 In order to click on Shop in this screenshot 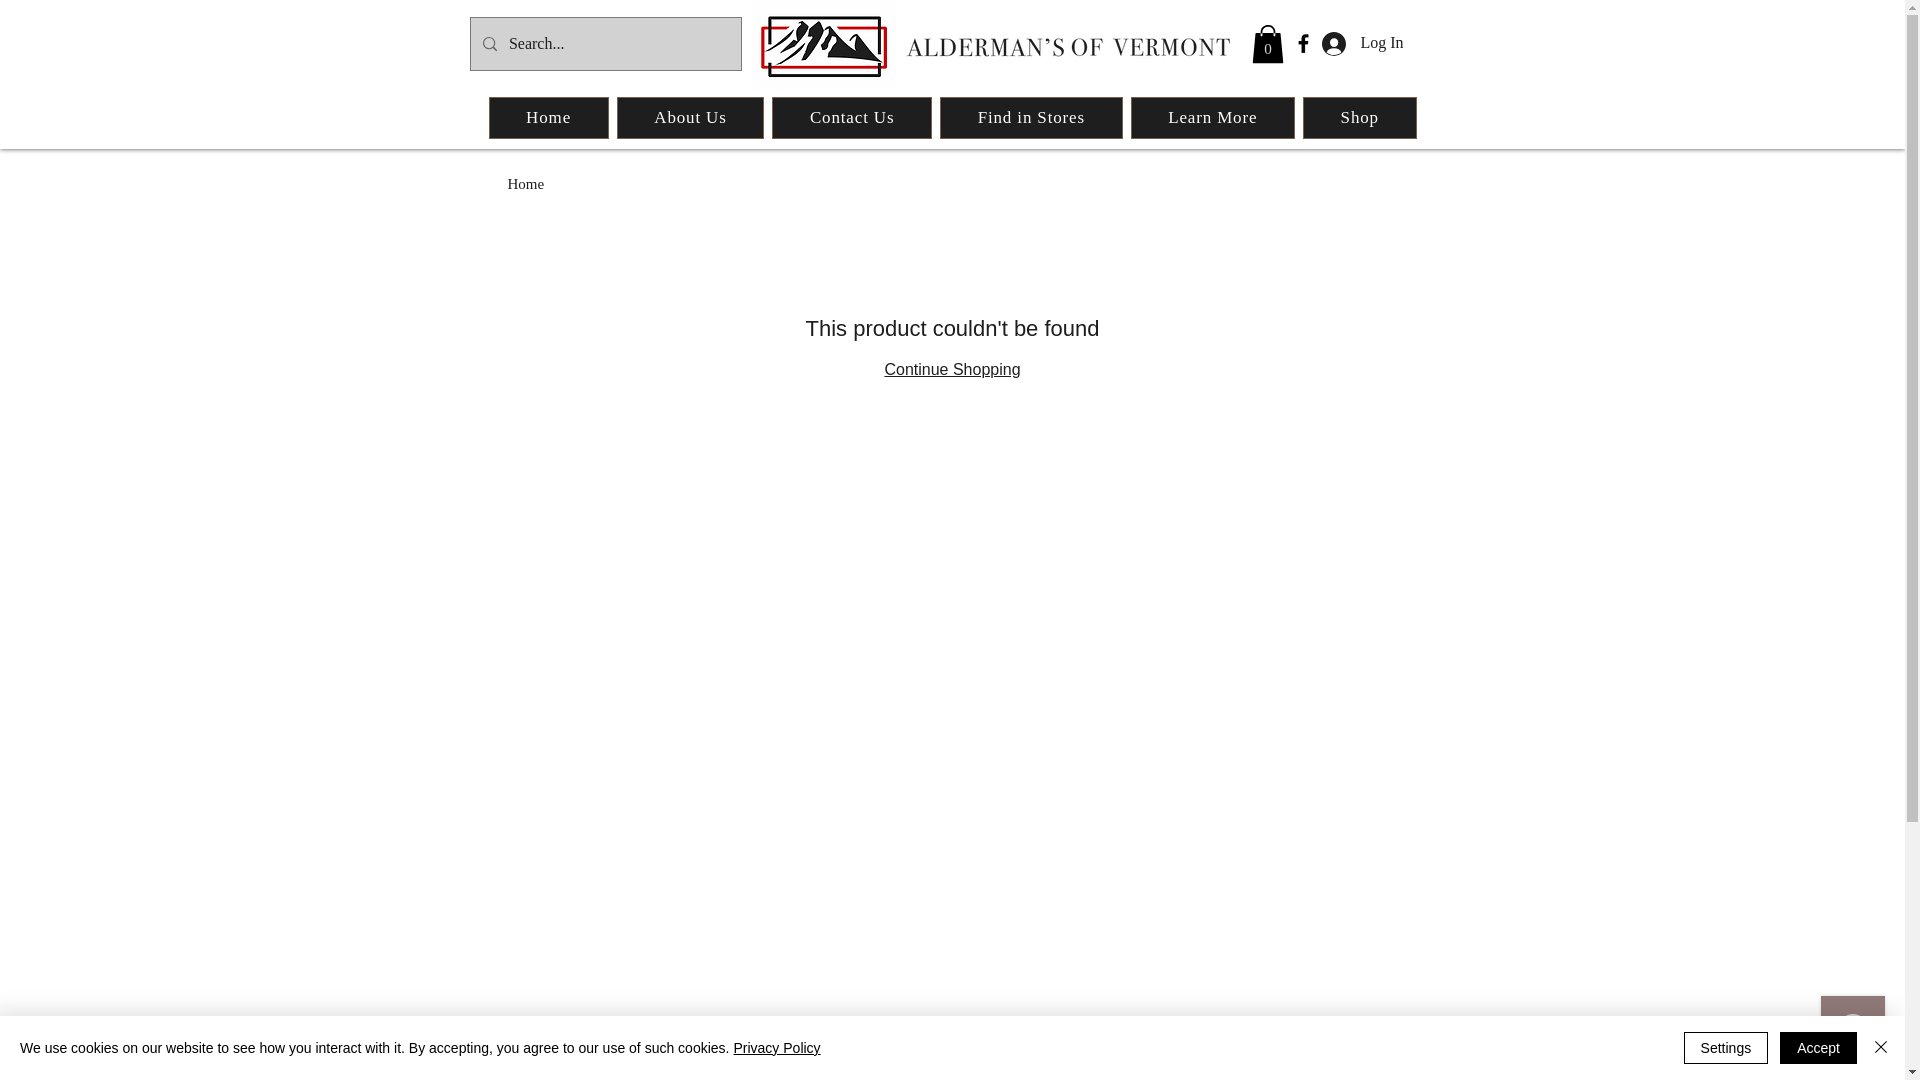, I will do `click(1360, 118)`.